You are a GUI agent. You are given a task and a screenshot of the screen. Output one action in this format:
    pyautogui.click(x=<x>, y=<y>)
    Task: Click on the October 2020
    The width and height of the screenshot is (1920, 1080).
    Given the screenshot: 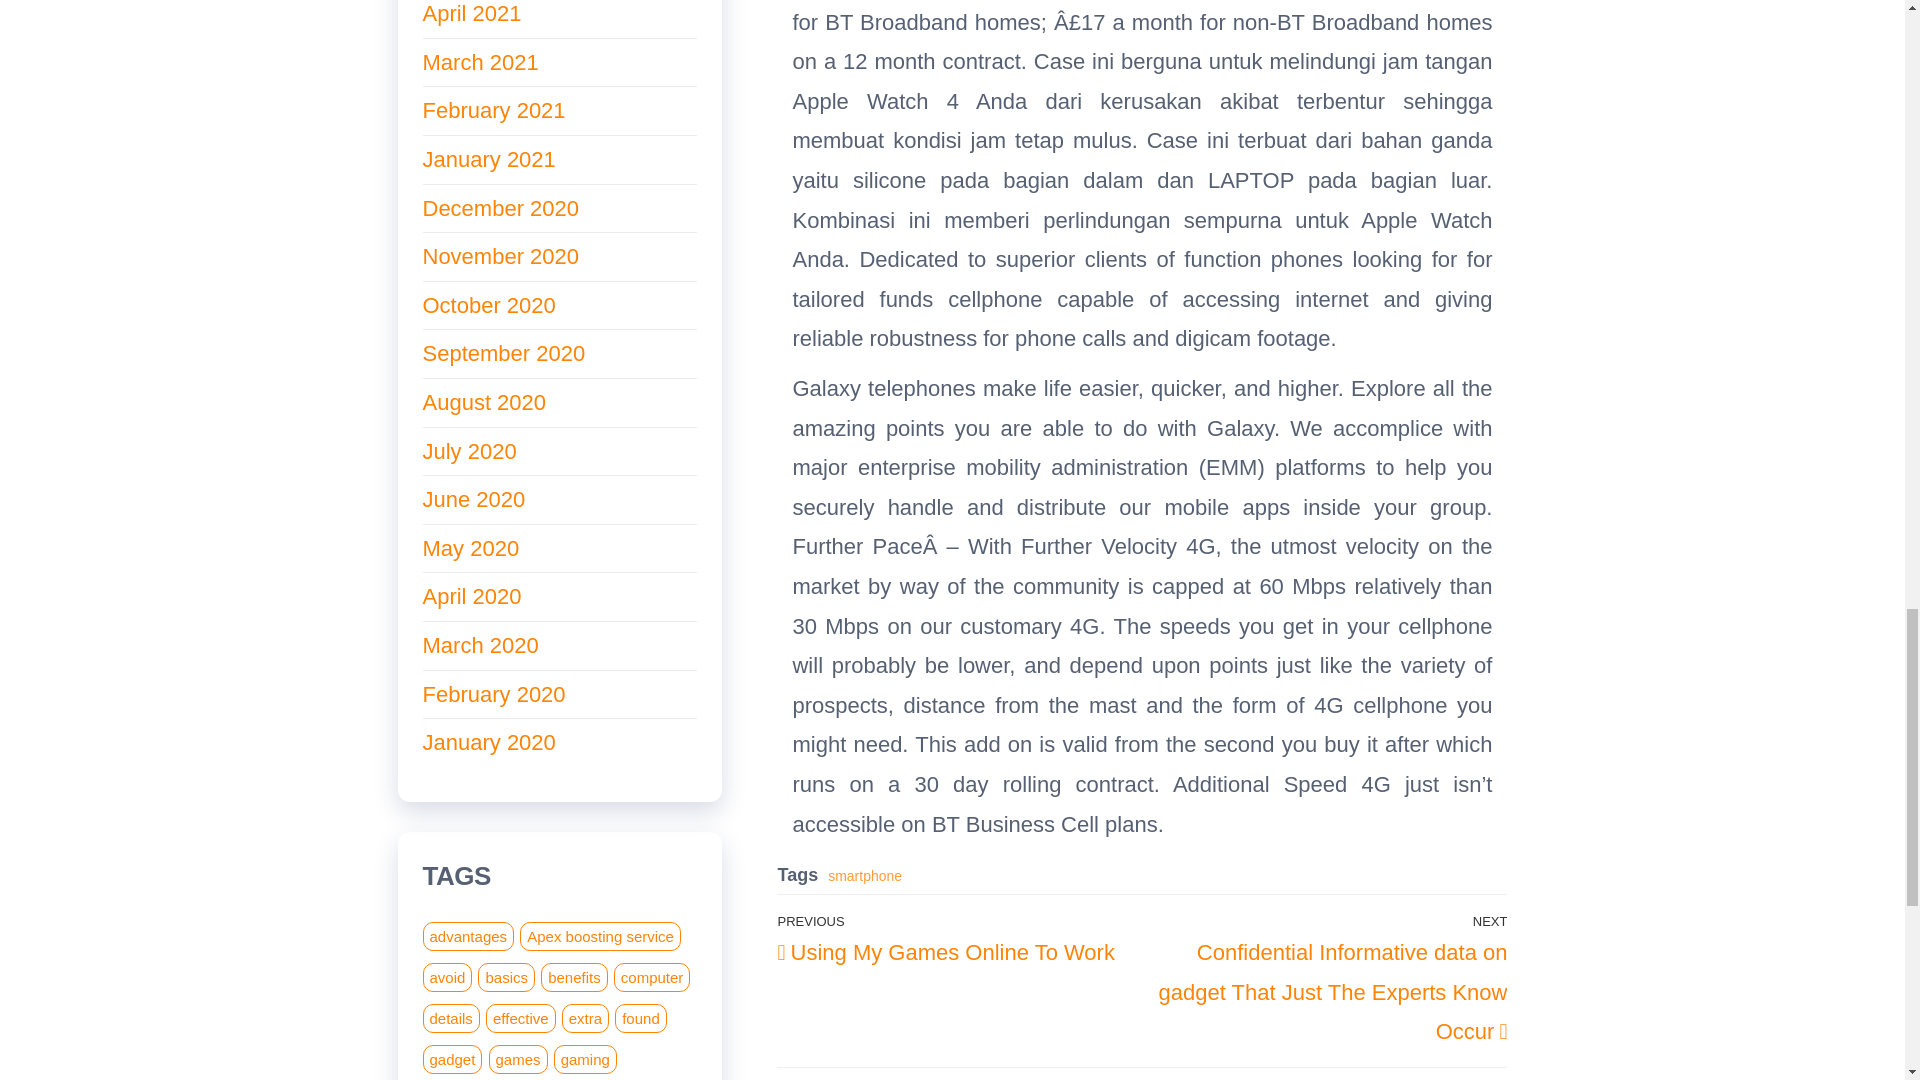 What is the action you would take?
    pyautogui.click(x=488, y=304)
    